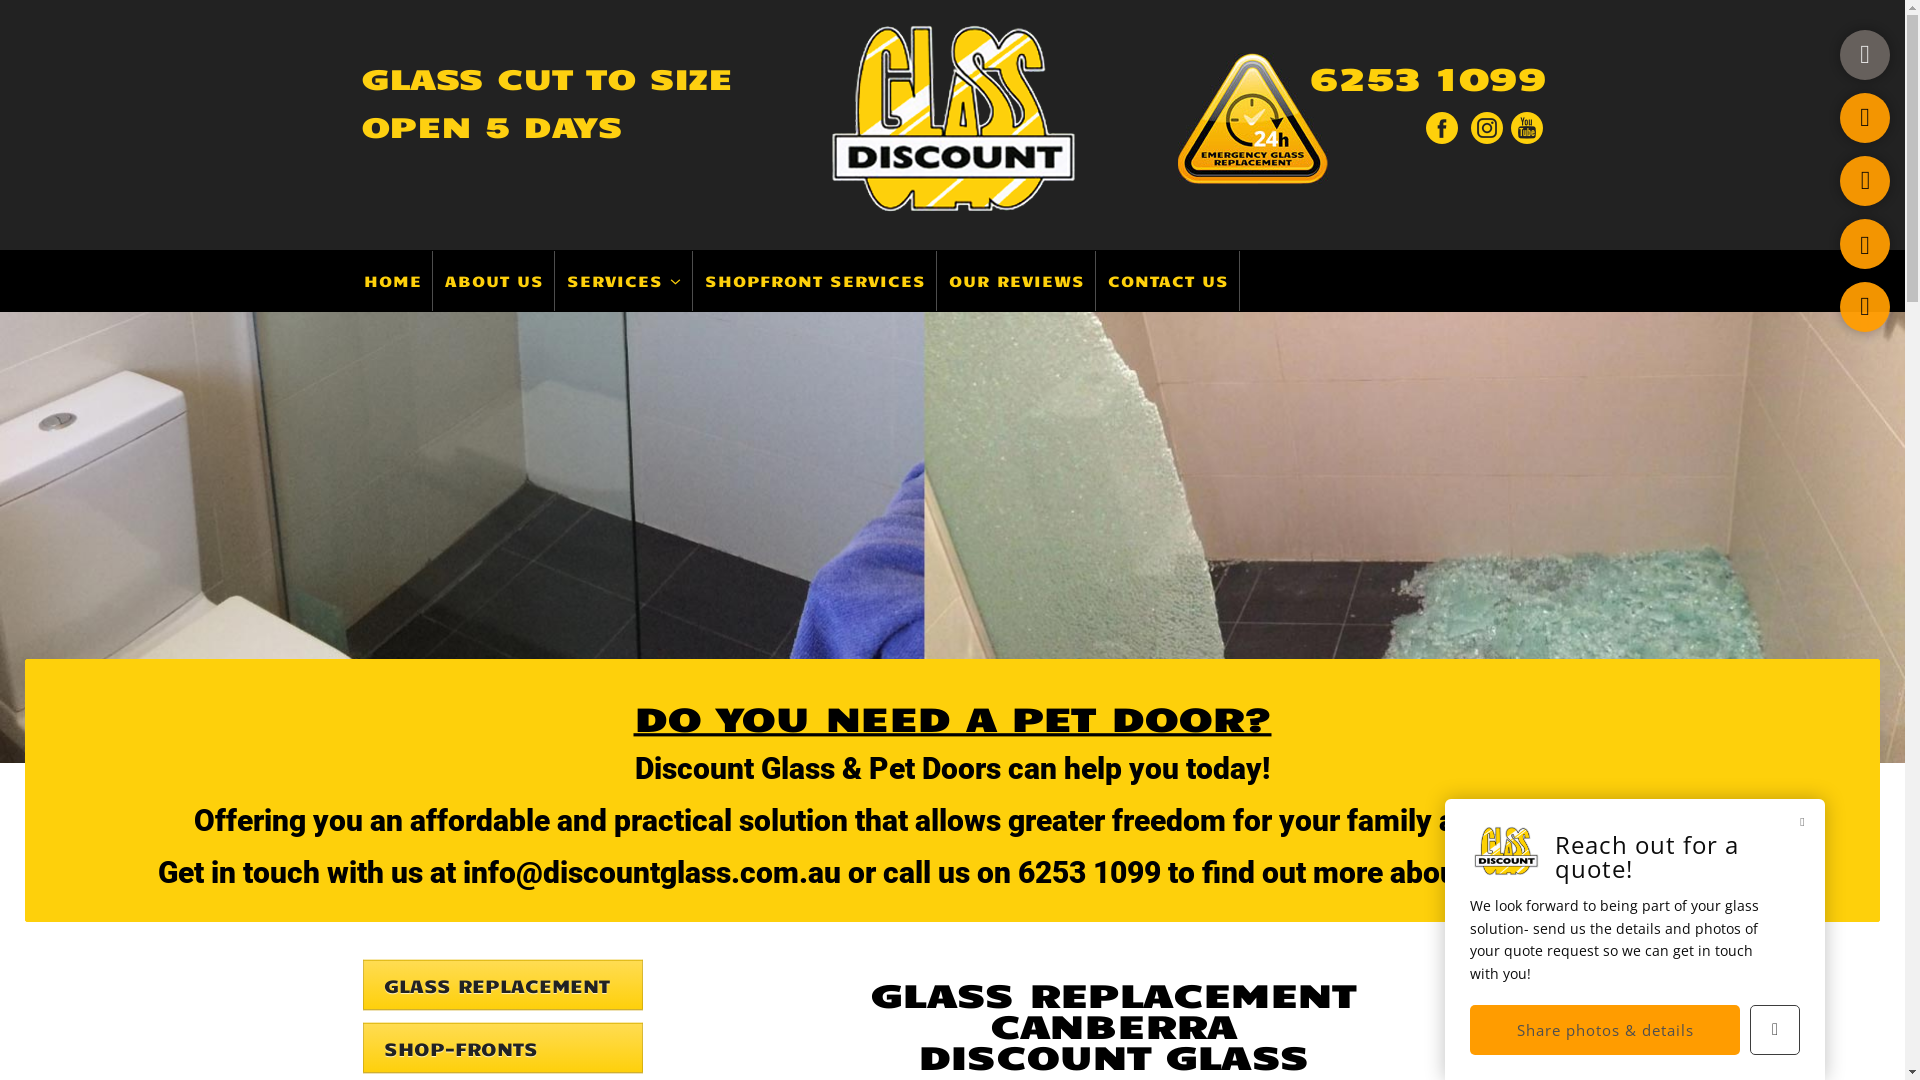  Describe the element at coordinates (1169, 281) in the screenshot. I see `CONTACT US` at that location.